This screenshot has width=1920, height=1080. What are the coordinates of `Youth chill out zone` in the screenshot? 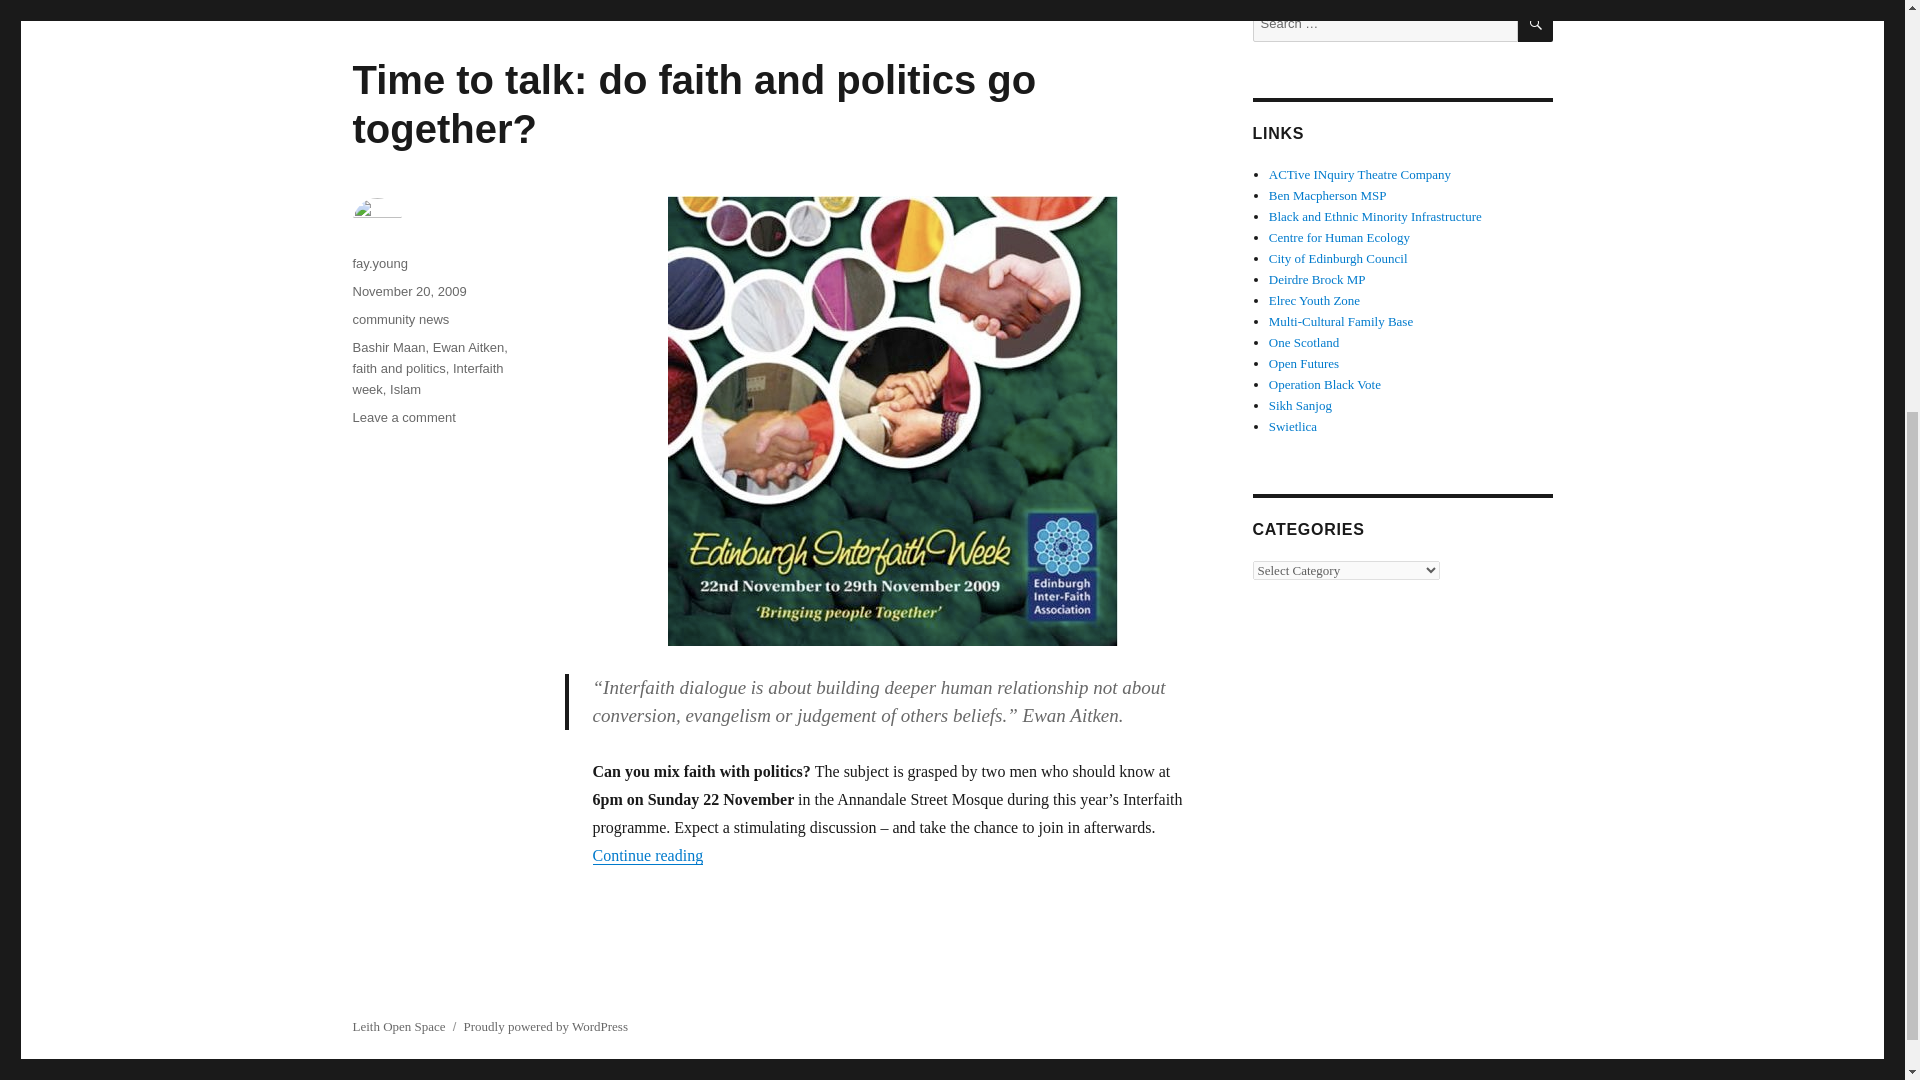 It's located at (1314, 300).